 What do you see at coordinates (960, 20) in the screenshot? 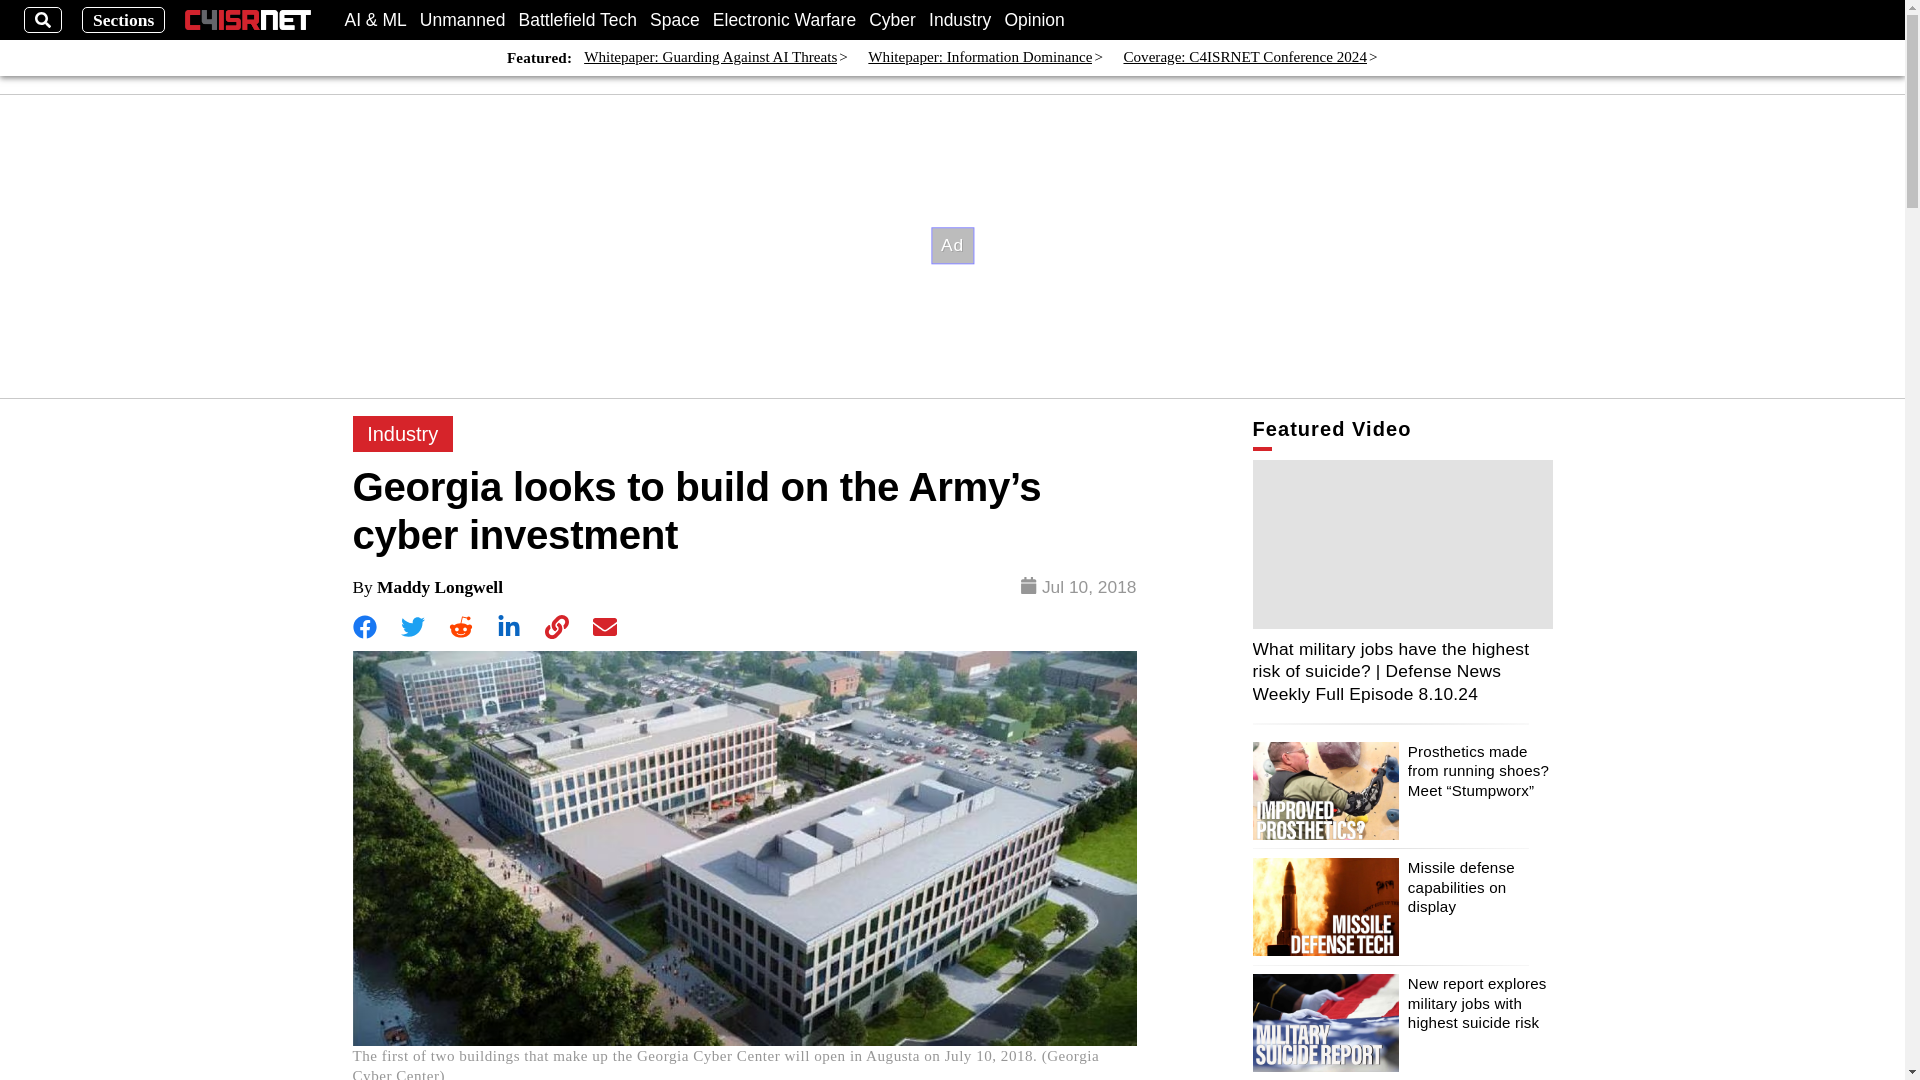
I see `Industry` at bounding box center [960, 20].